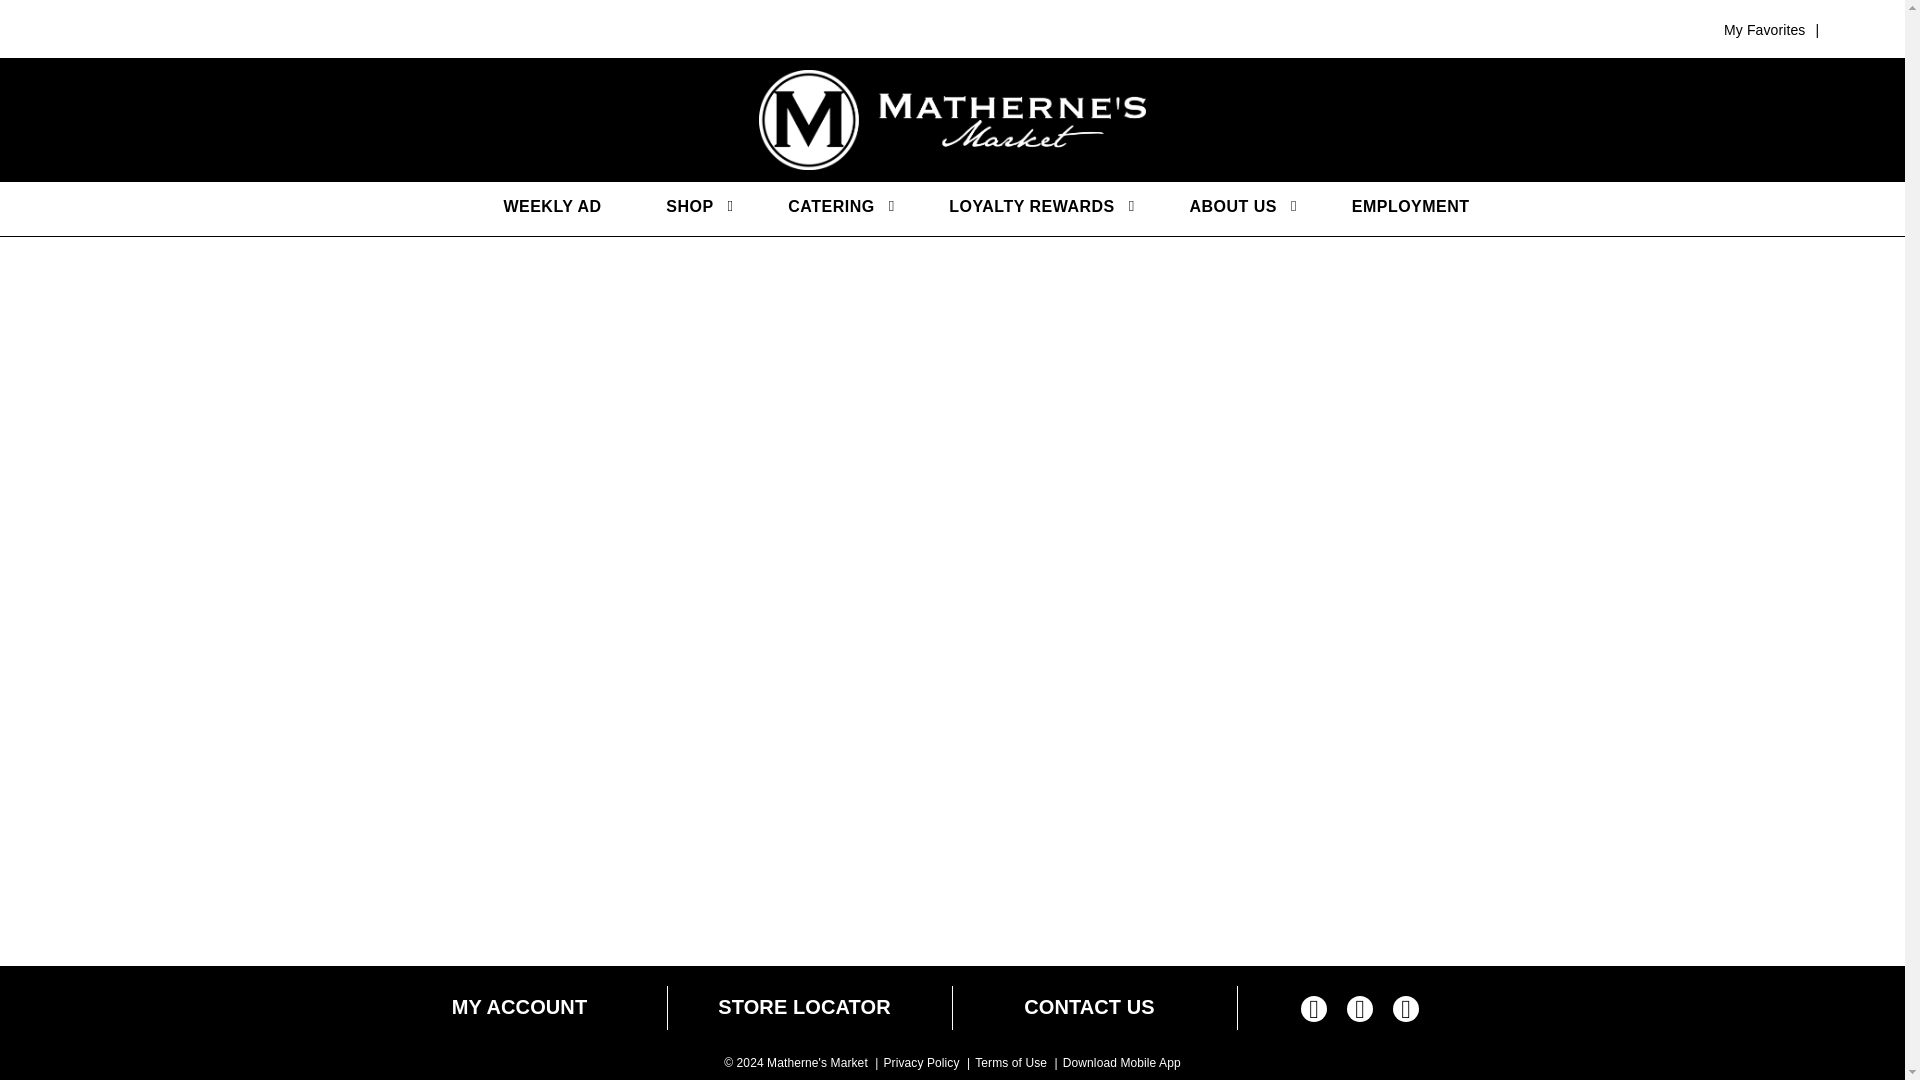  I want to click on Download Mobile App, so click(1122, 1063).